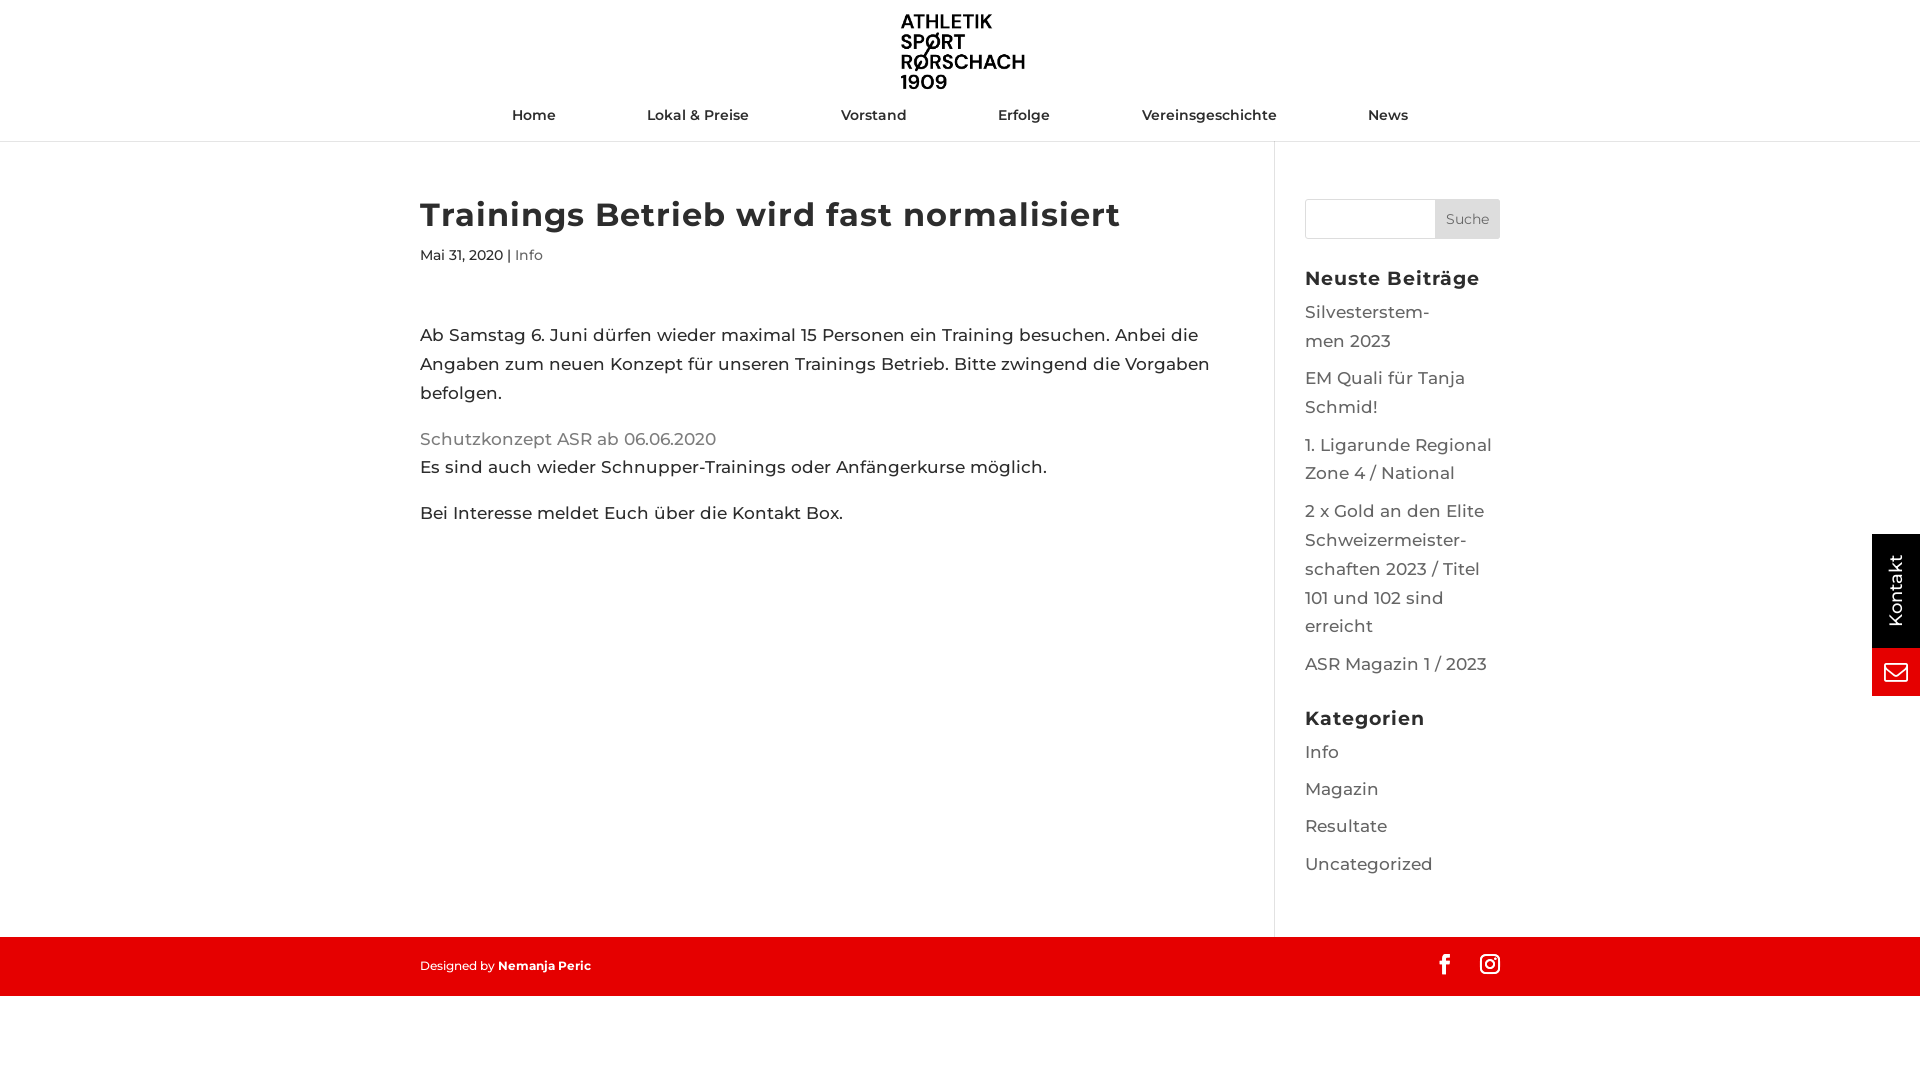 The image size is (1920, 1080). What do you see at coordinates (1322, 752) in the screenshot?
I see `Info` at bounding box center [1322, 752].